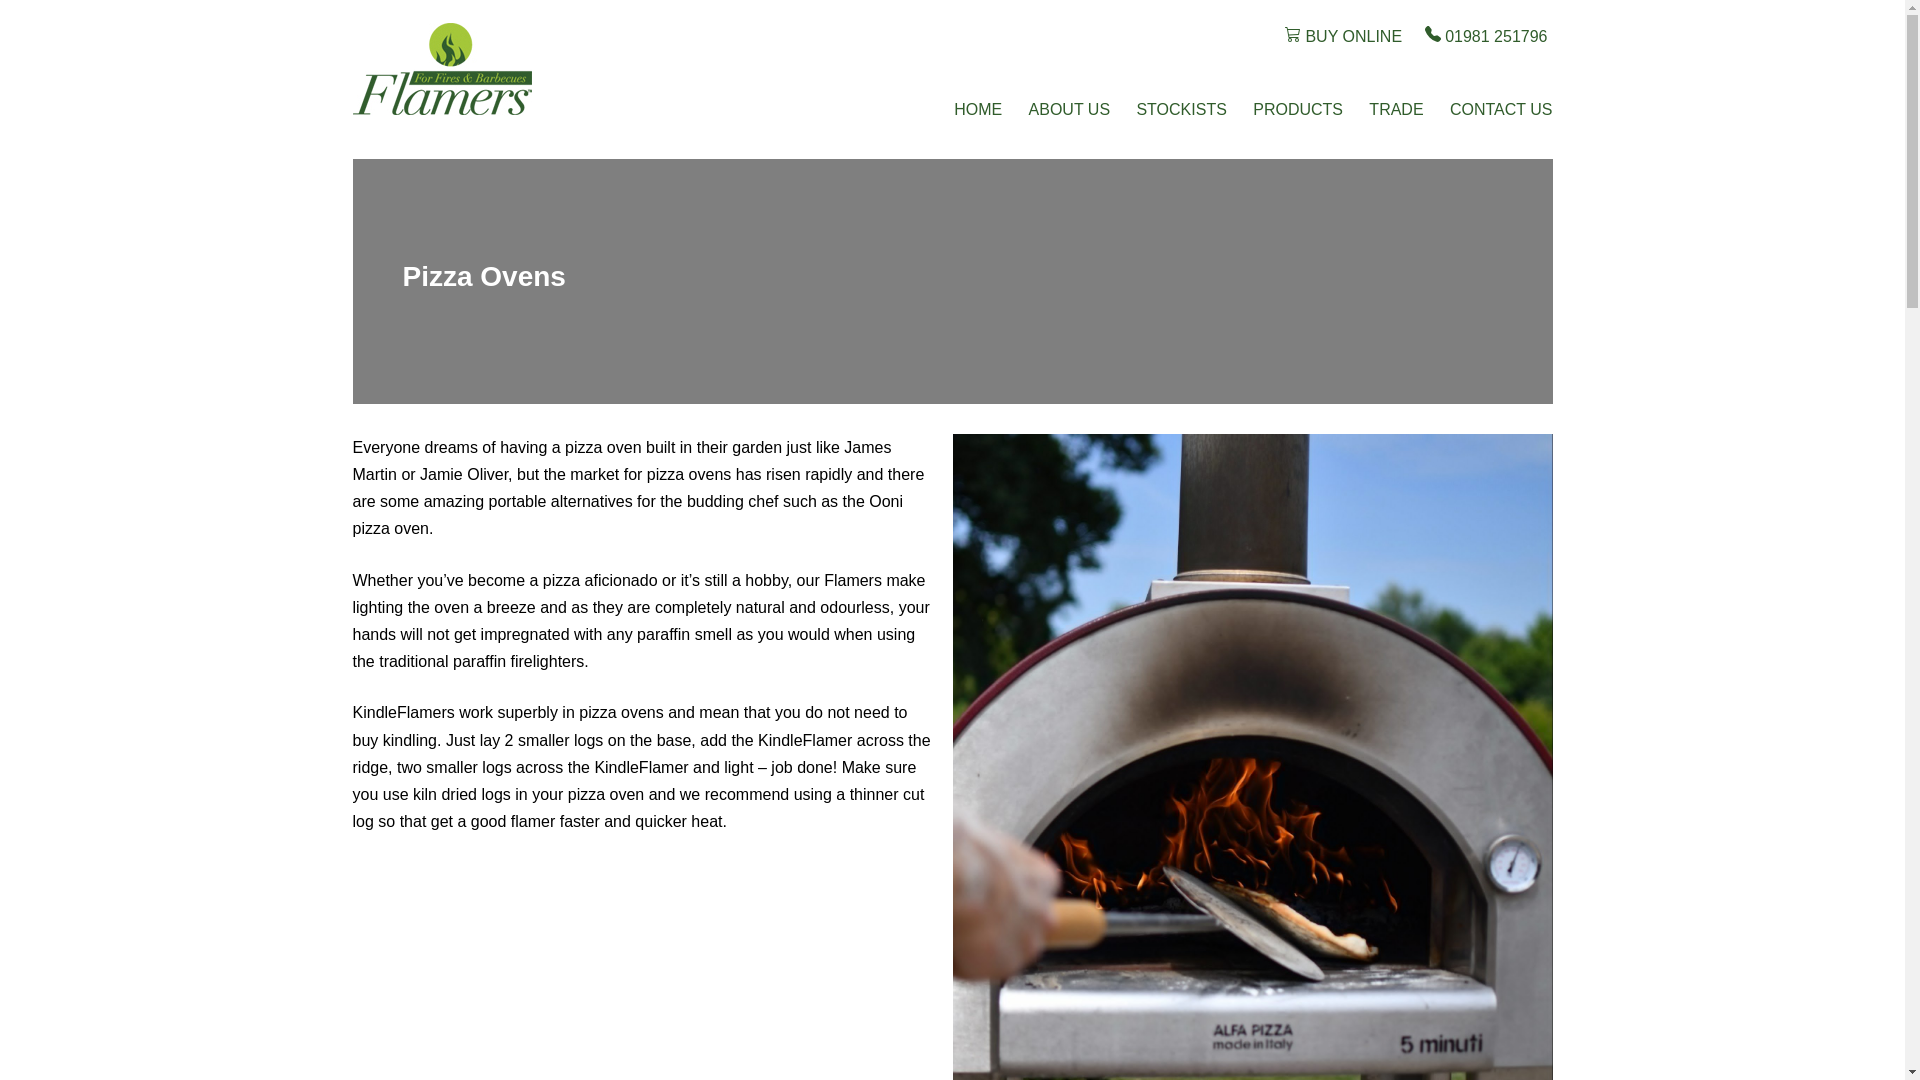  What do you see at coordinates (978, 110) in the screenshot?
I see `HOME` at bounding box center [978, 110].